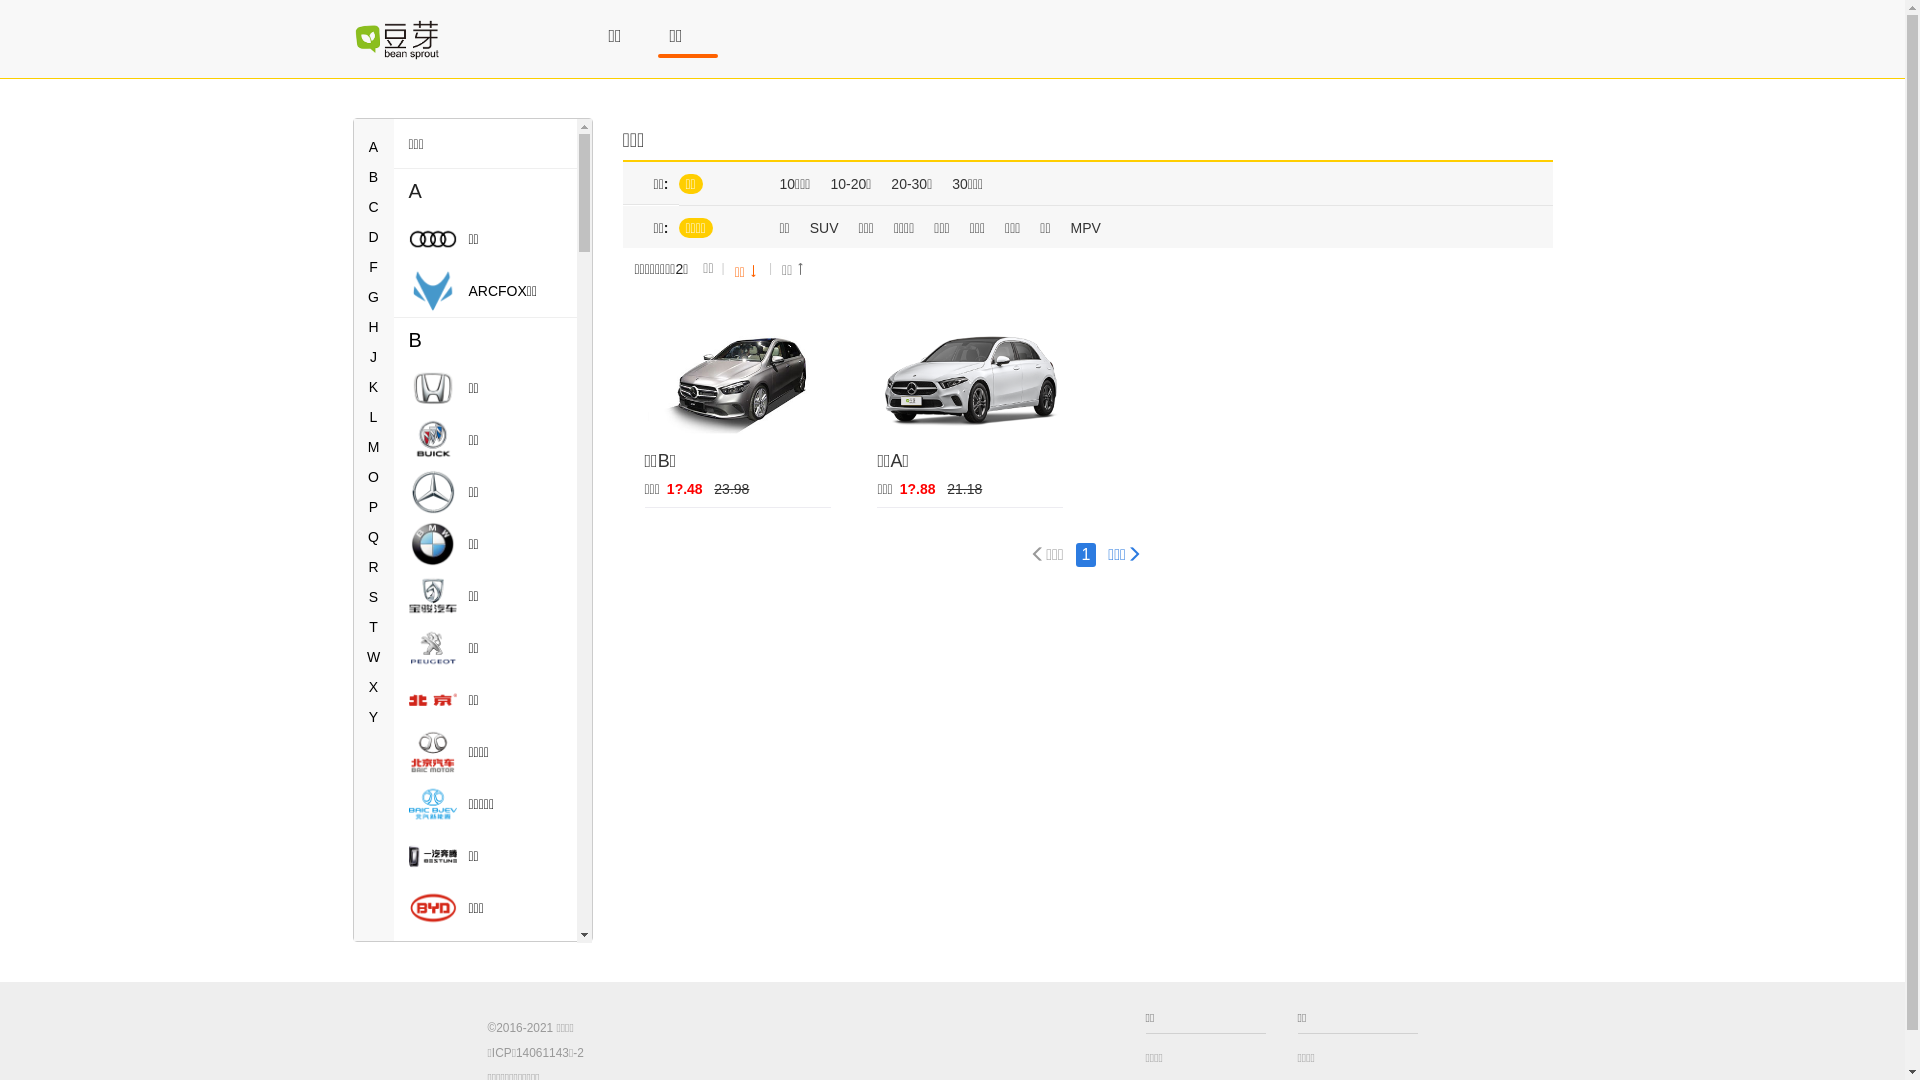 This screenshot has width=1920, height=1080. What do you see at coordinates (374, 687) in the screenshot?
I see `X` at bounding box center [374, 687].